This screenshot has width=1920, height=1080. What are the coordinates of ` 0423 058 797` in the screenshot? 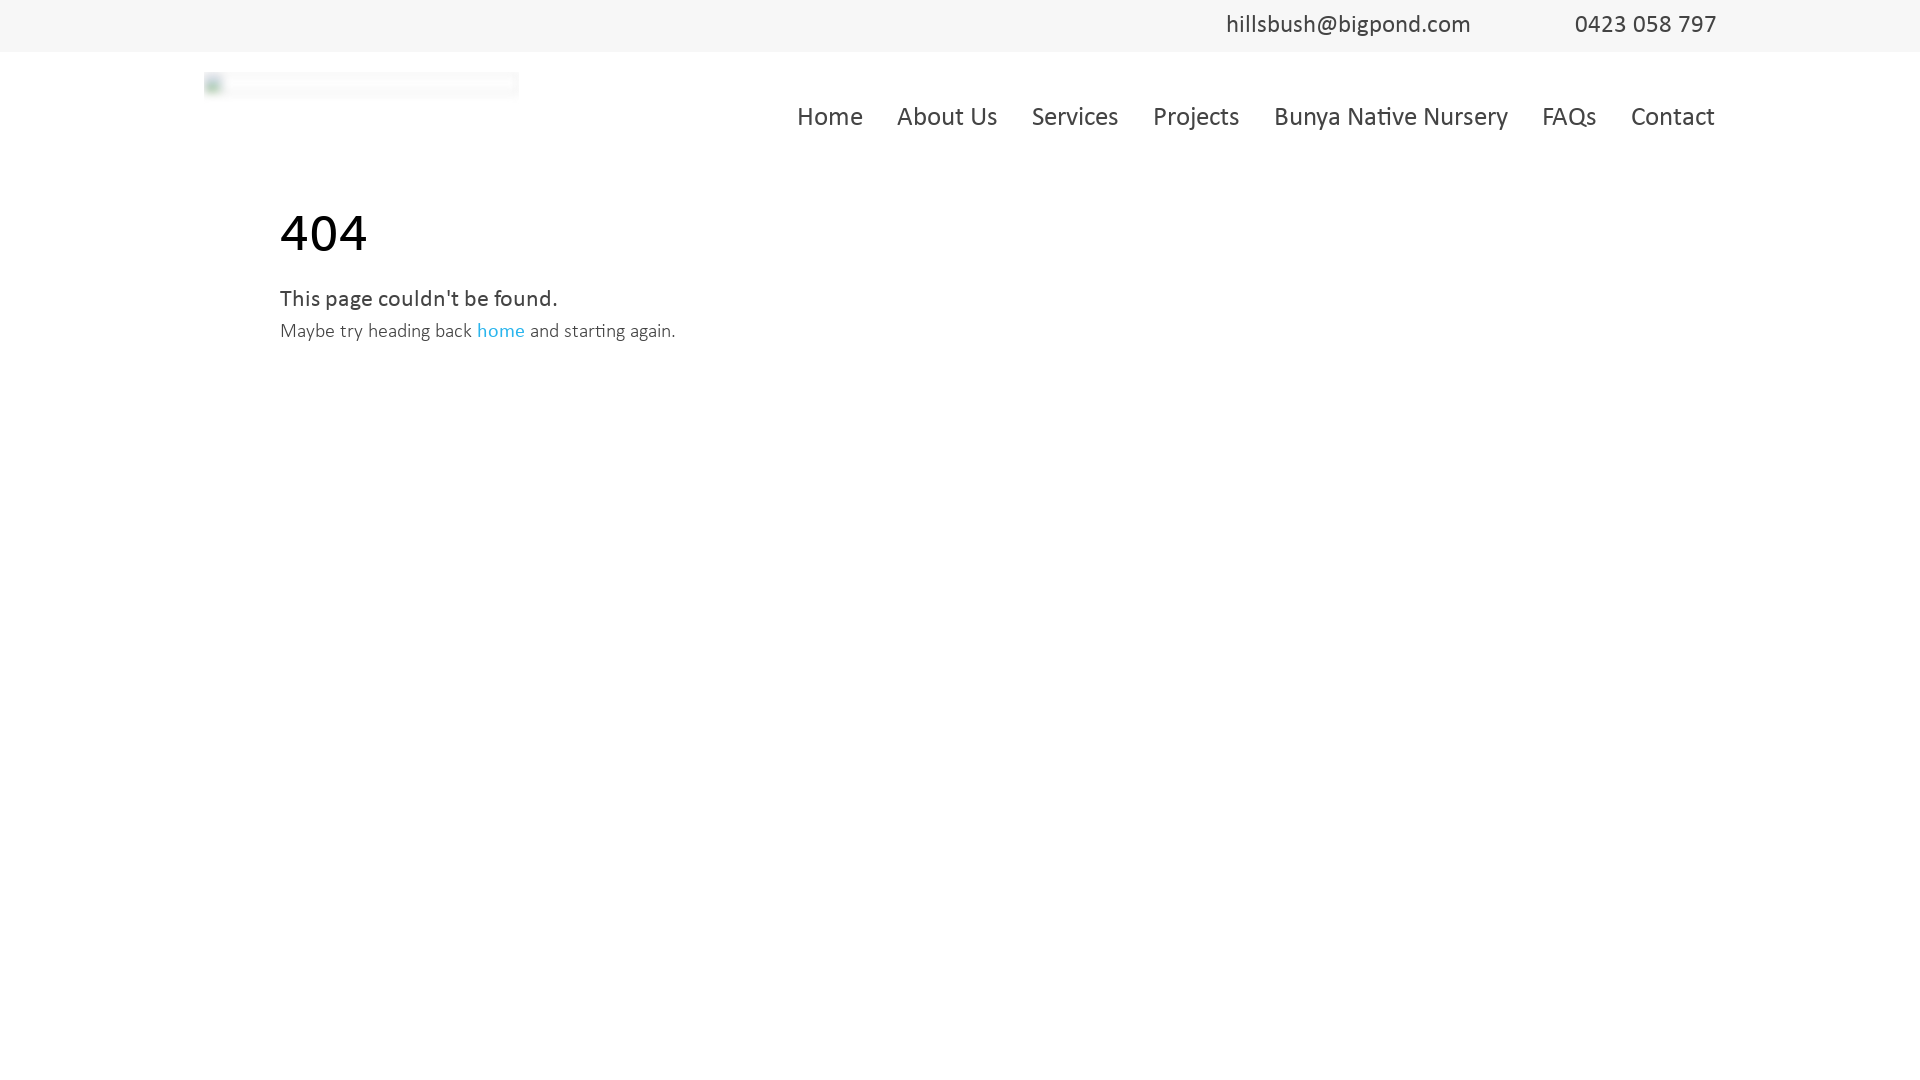 It's located at (1642, 26).